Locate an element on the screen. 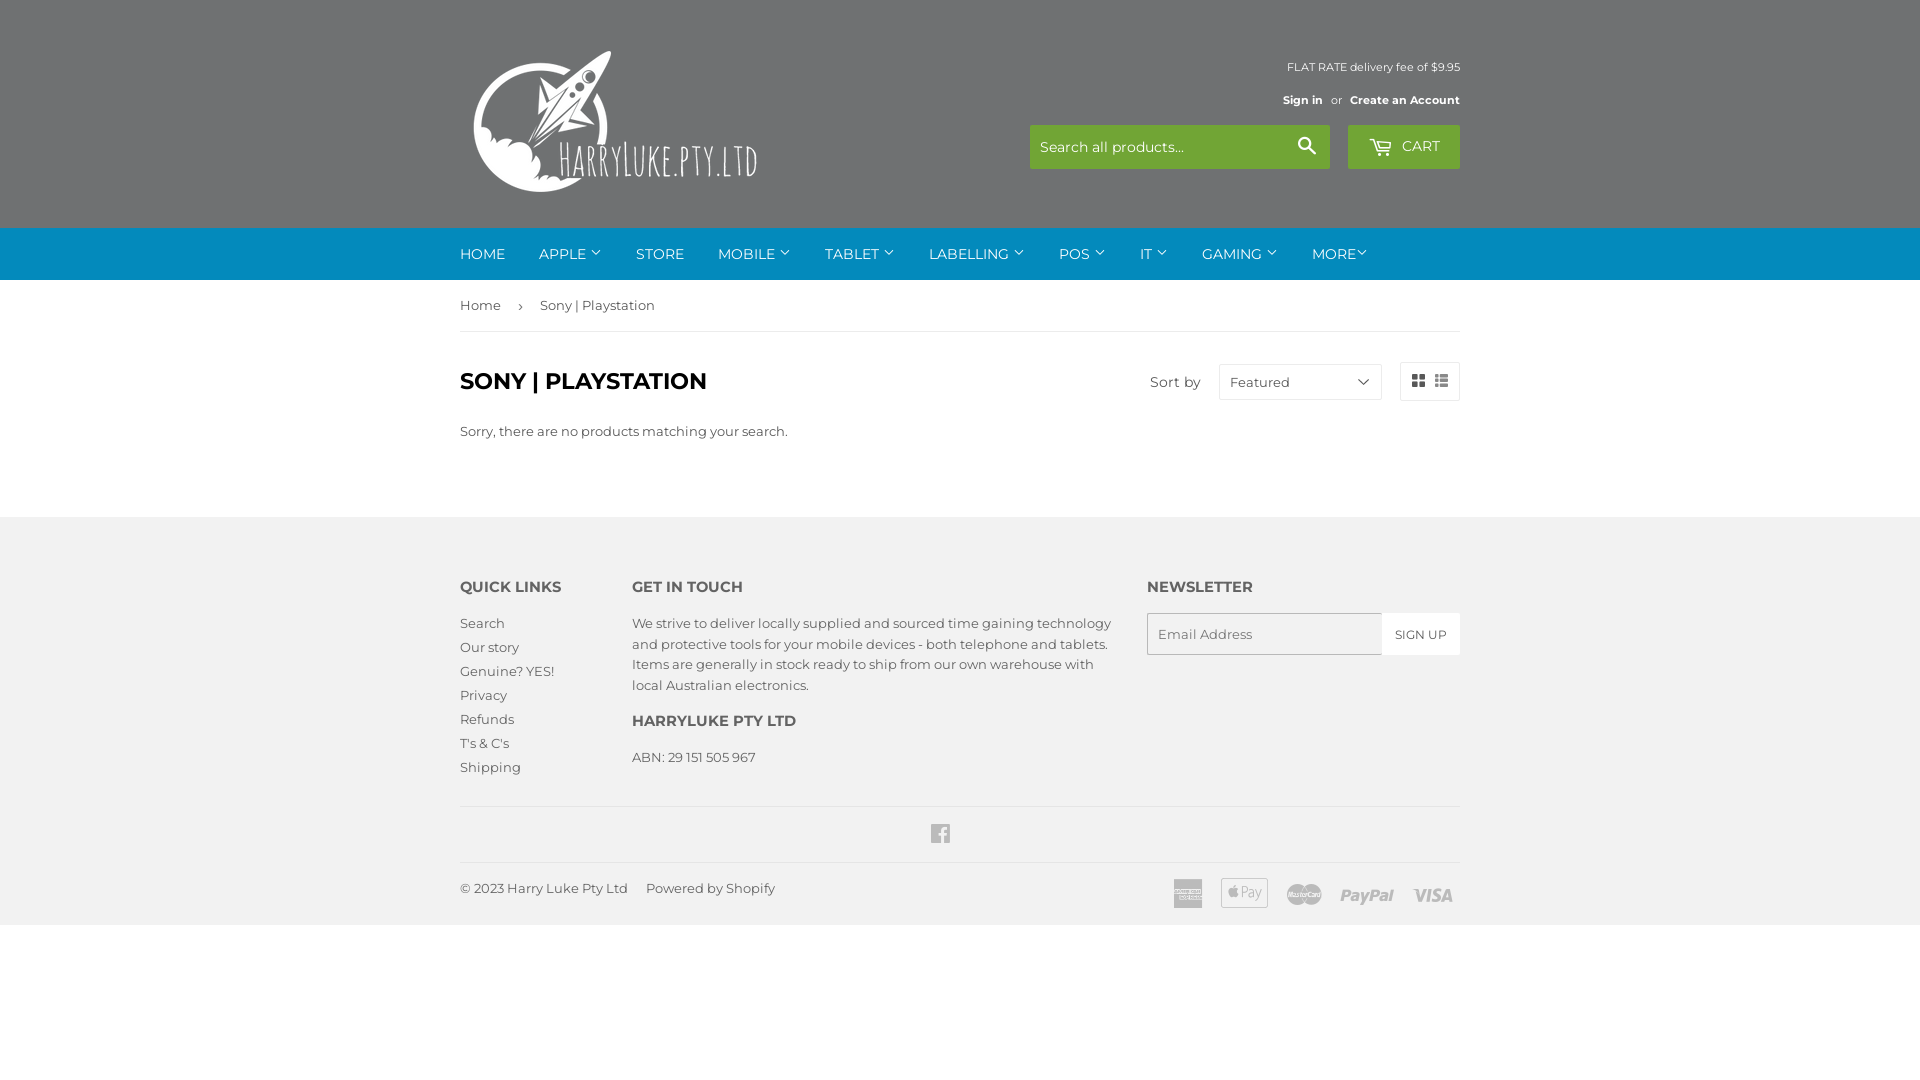  SIGN UP is located at coordinates (1421, 634).